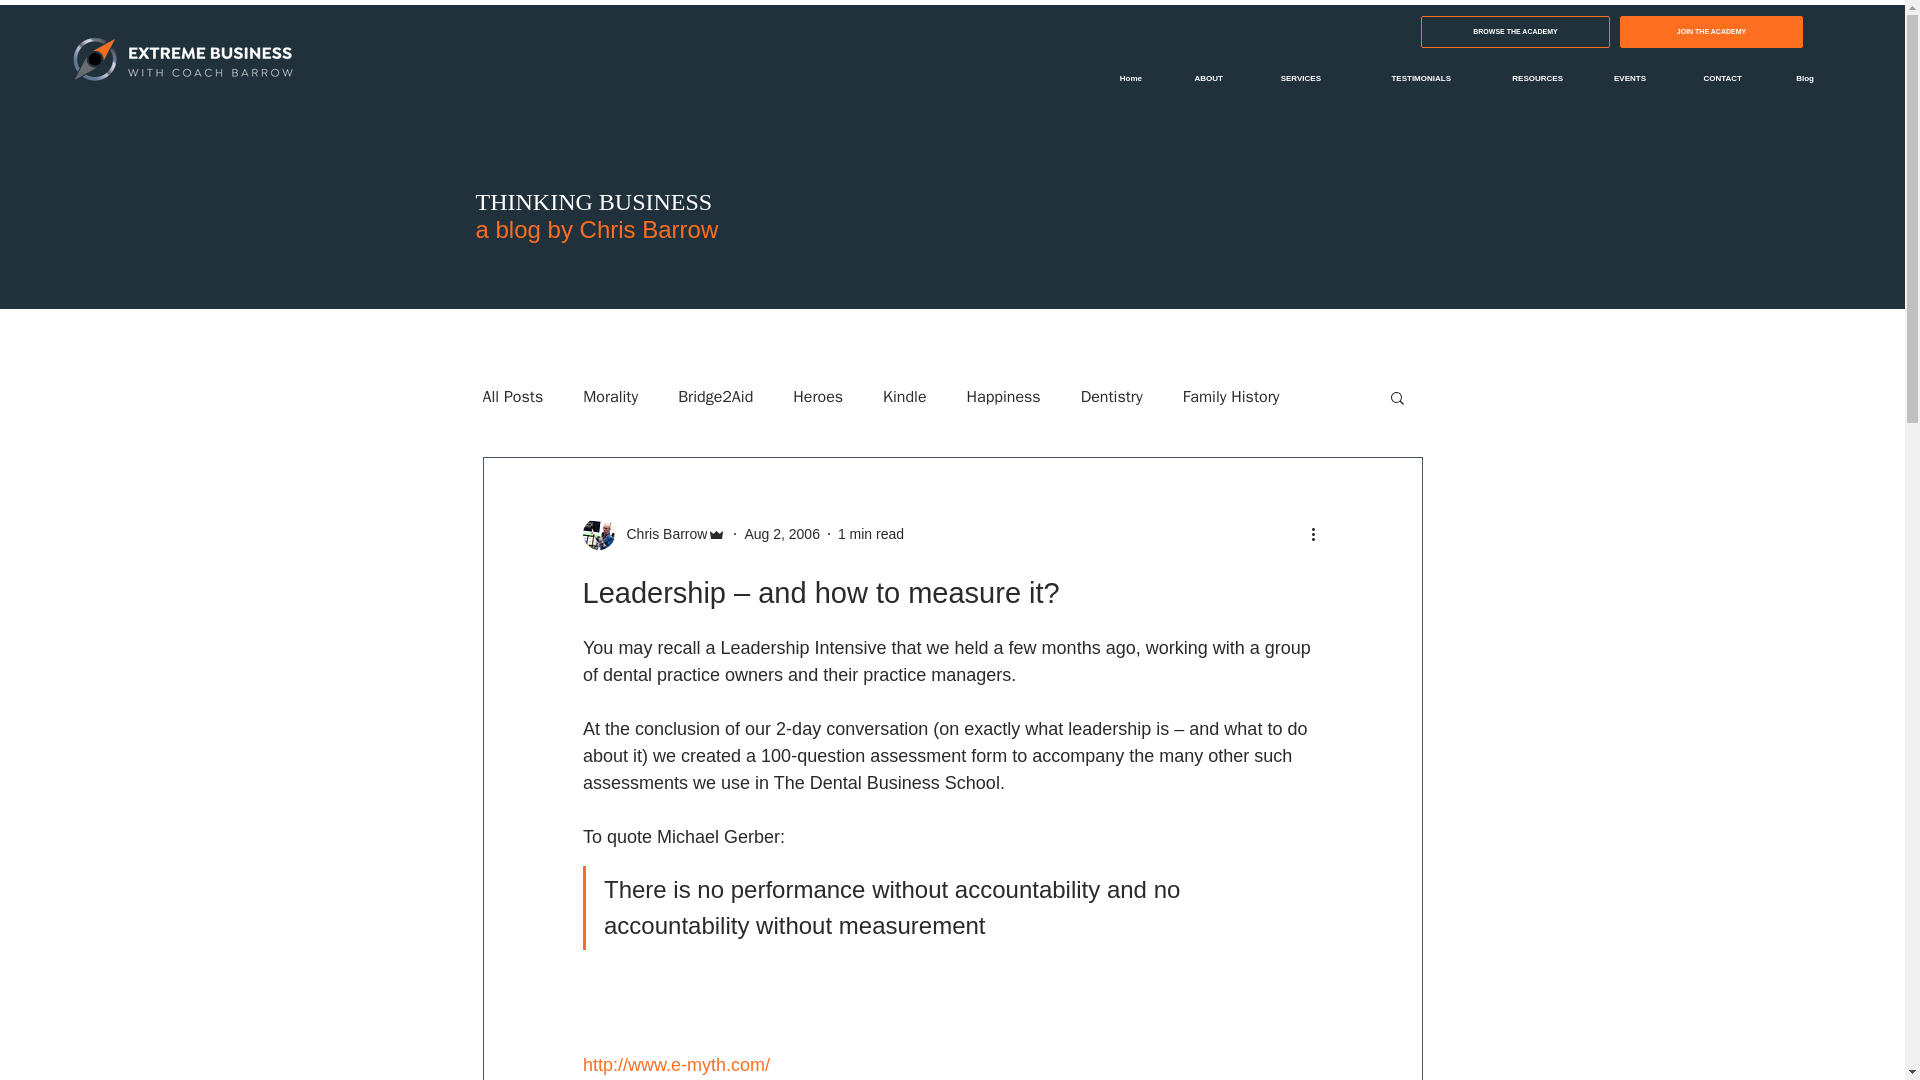 This screenshot has width=1920, height=1080. Describe the element at coordinates (1004, 396) in the screenshot. I see `Happiness` at that location.